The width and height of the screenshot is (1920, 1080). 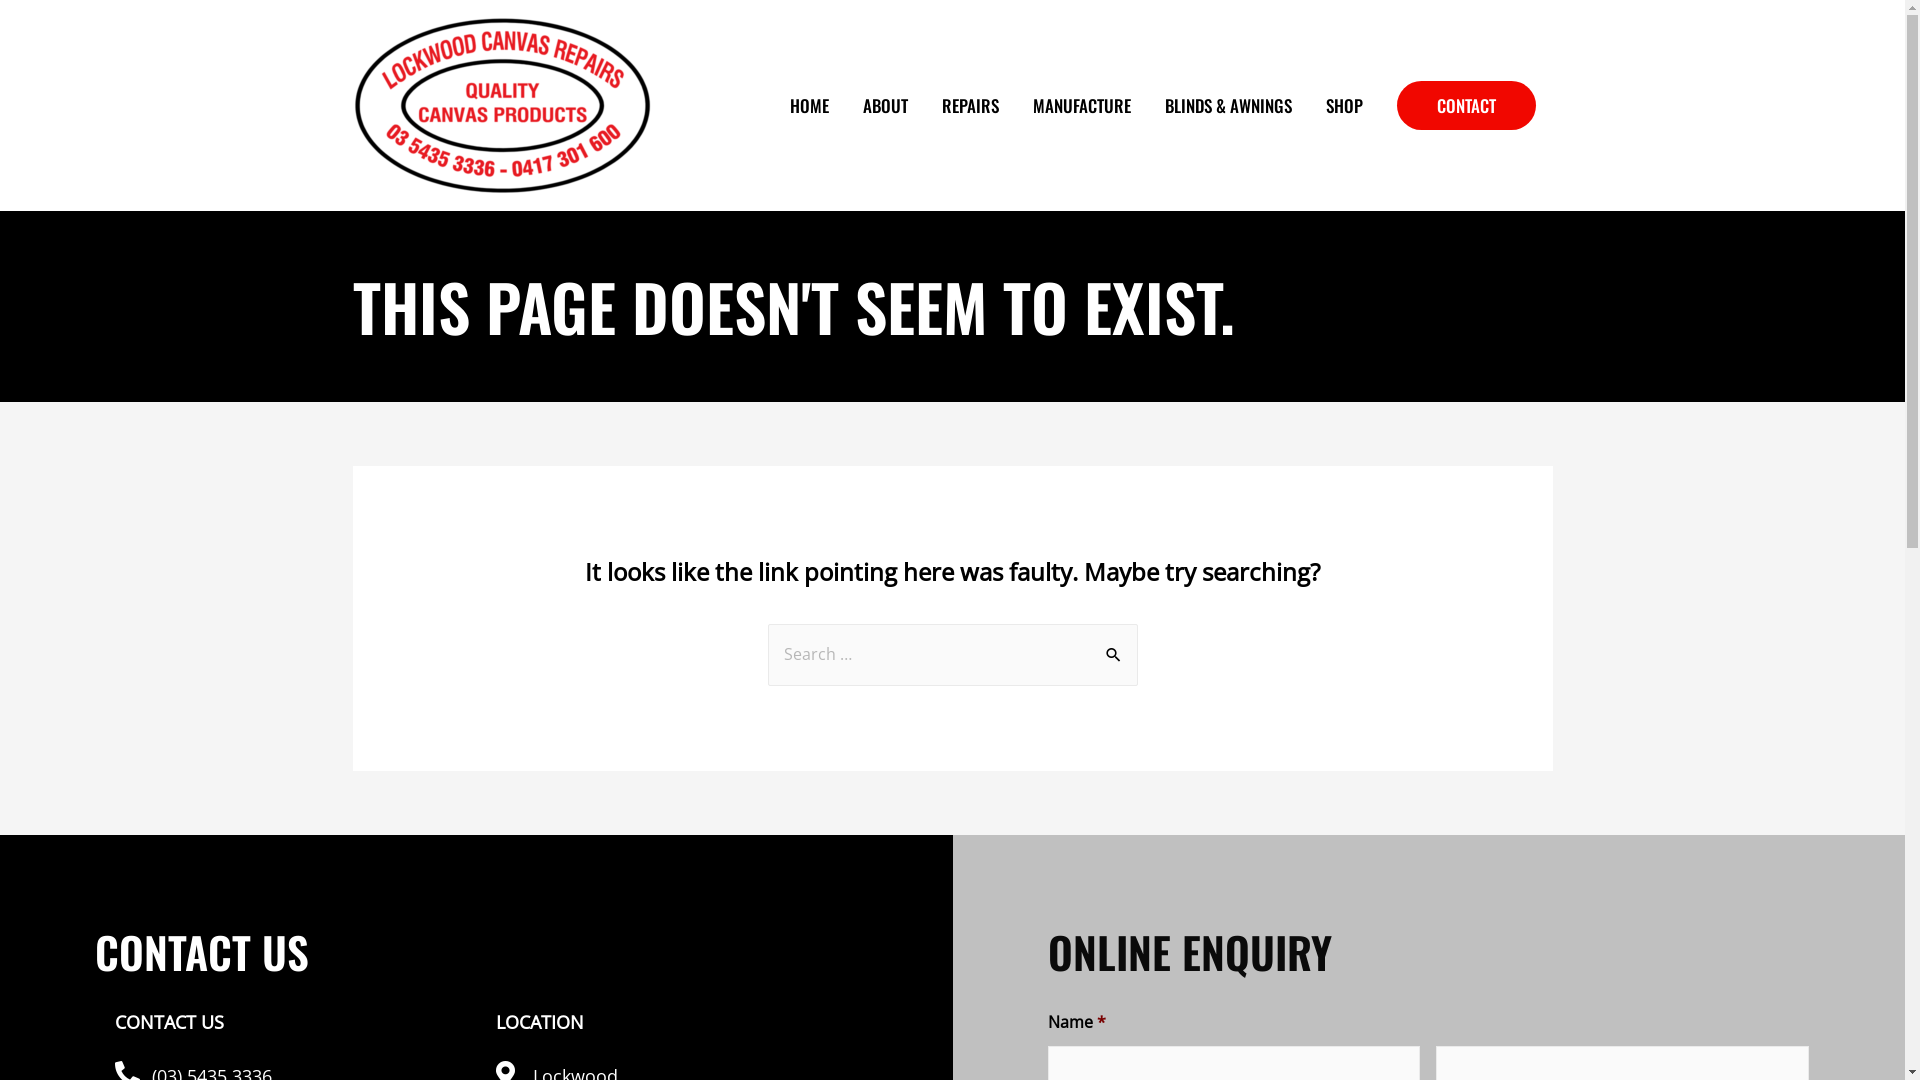 What do you see at coordinates (886, 106) in the screenshot?
I see `ABOUT` at bounding box center [886, 106].